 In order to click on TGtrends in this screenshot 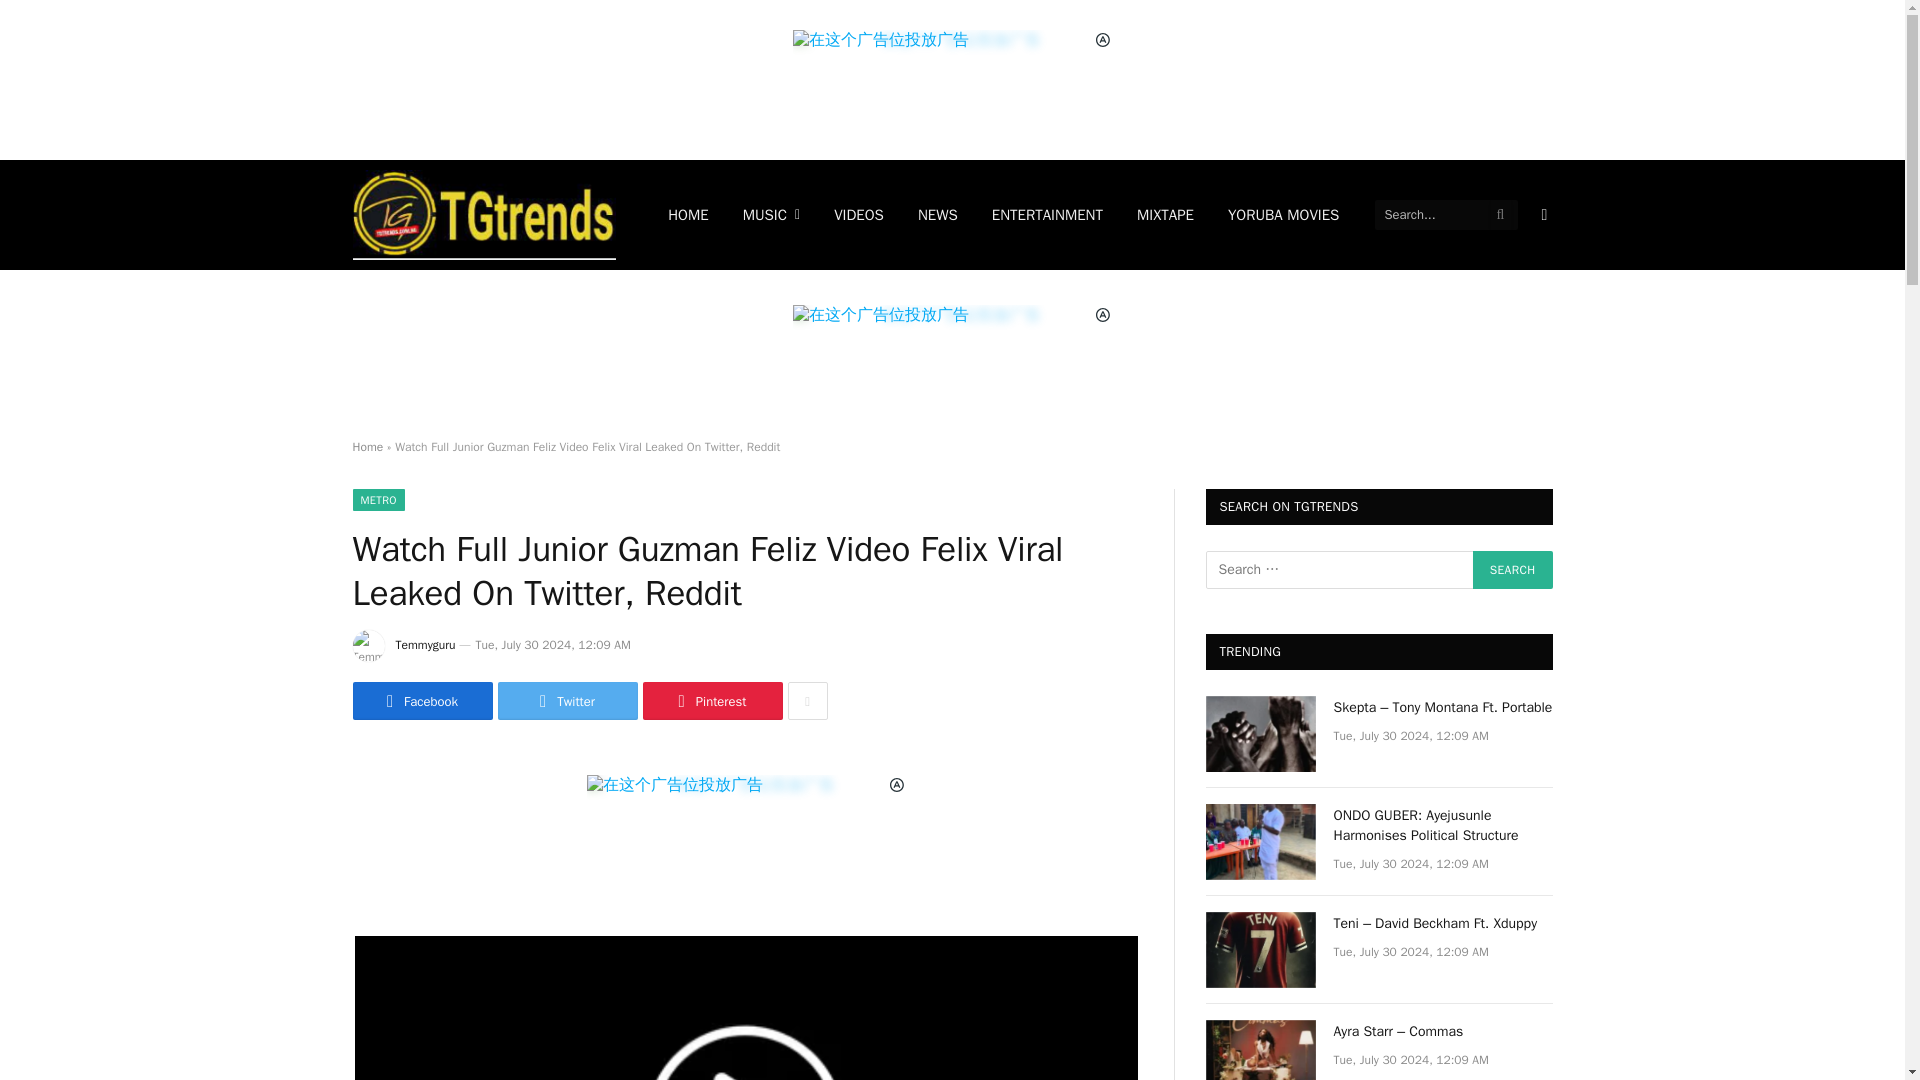, I will do `click(484, 214)`.